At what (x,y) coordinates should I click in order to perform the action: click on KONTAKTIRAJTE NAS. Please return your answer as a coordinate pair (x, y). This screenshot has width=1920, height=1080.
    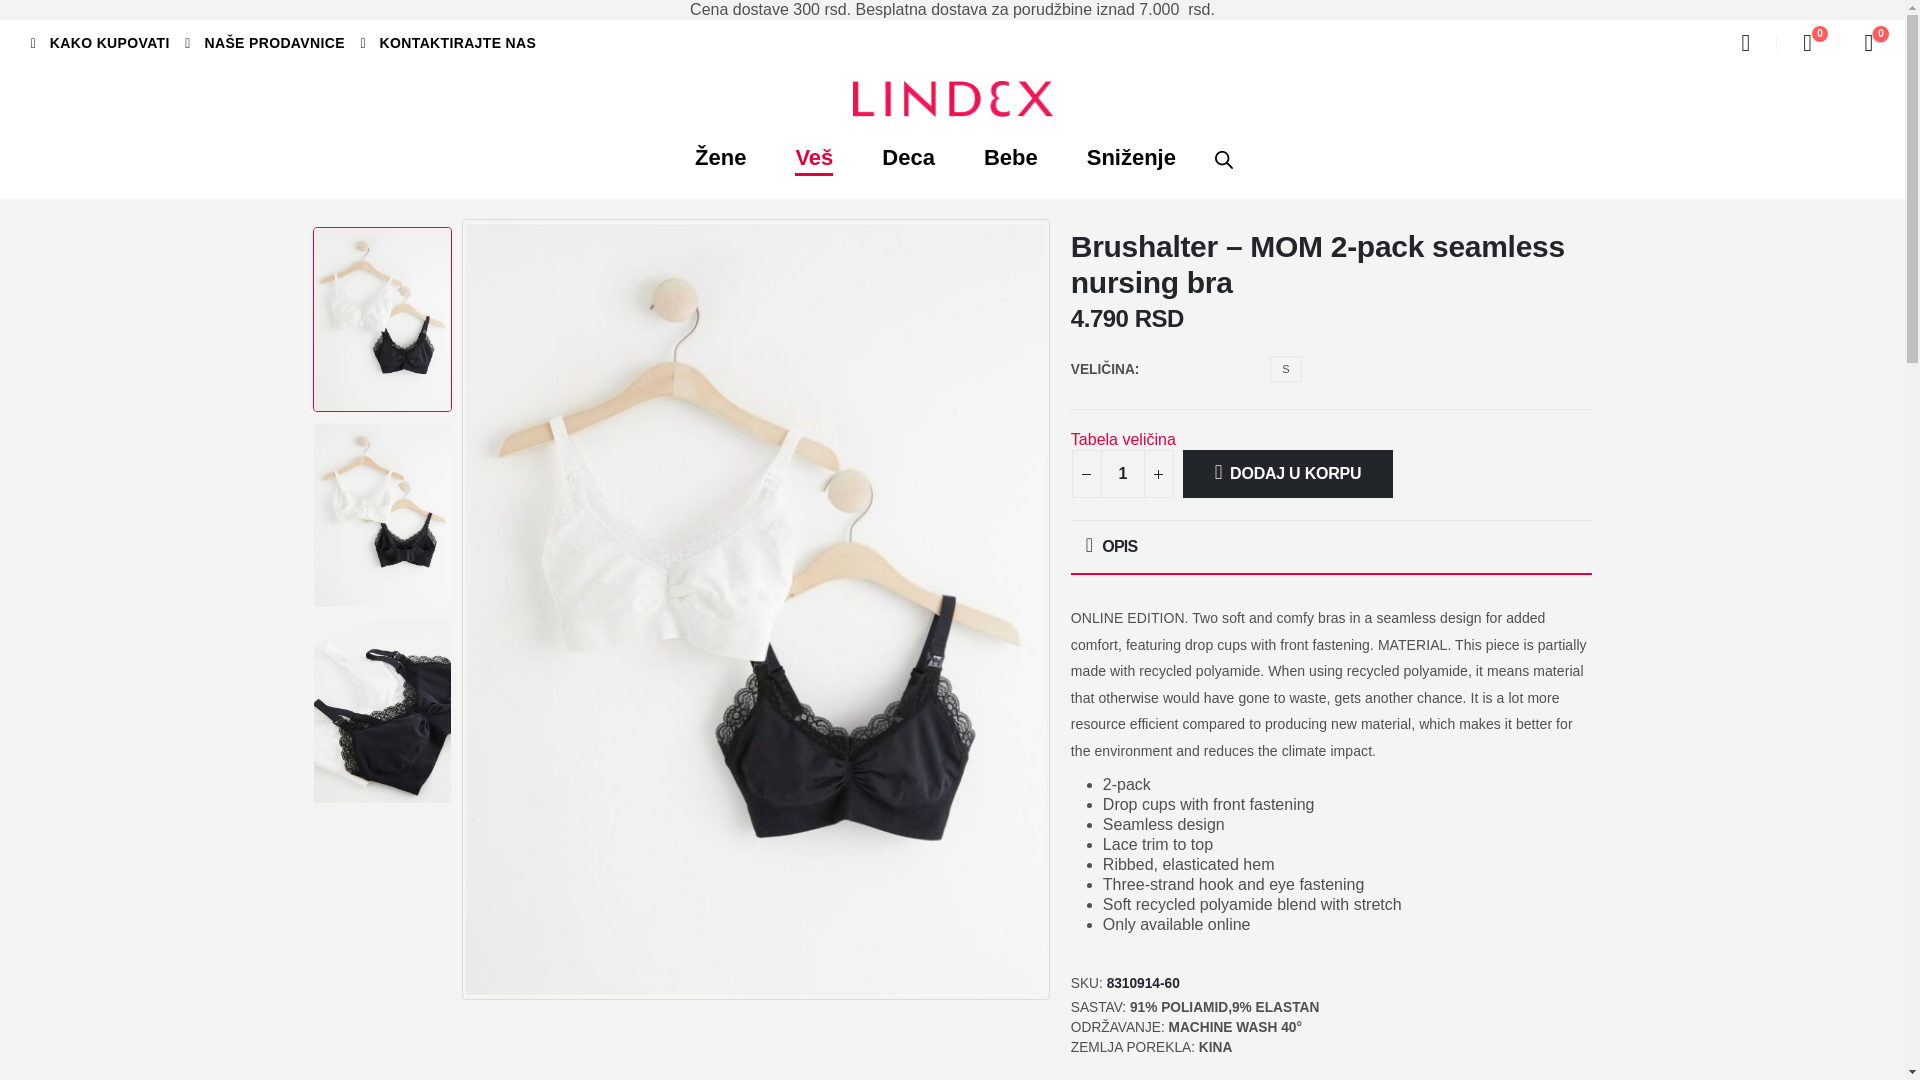
    Looking at the image, I should click on (442, 42).